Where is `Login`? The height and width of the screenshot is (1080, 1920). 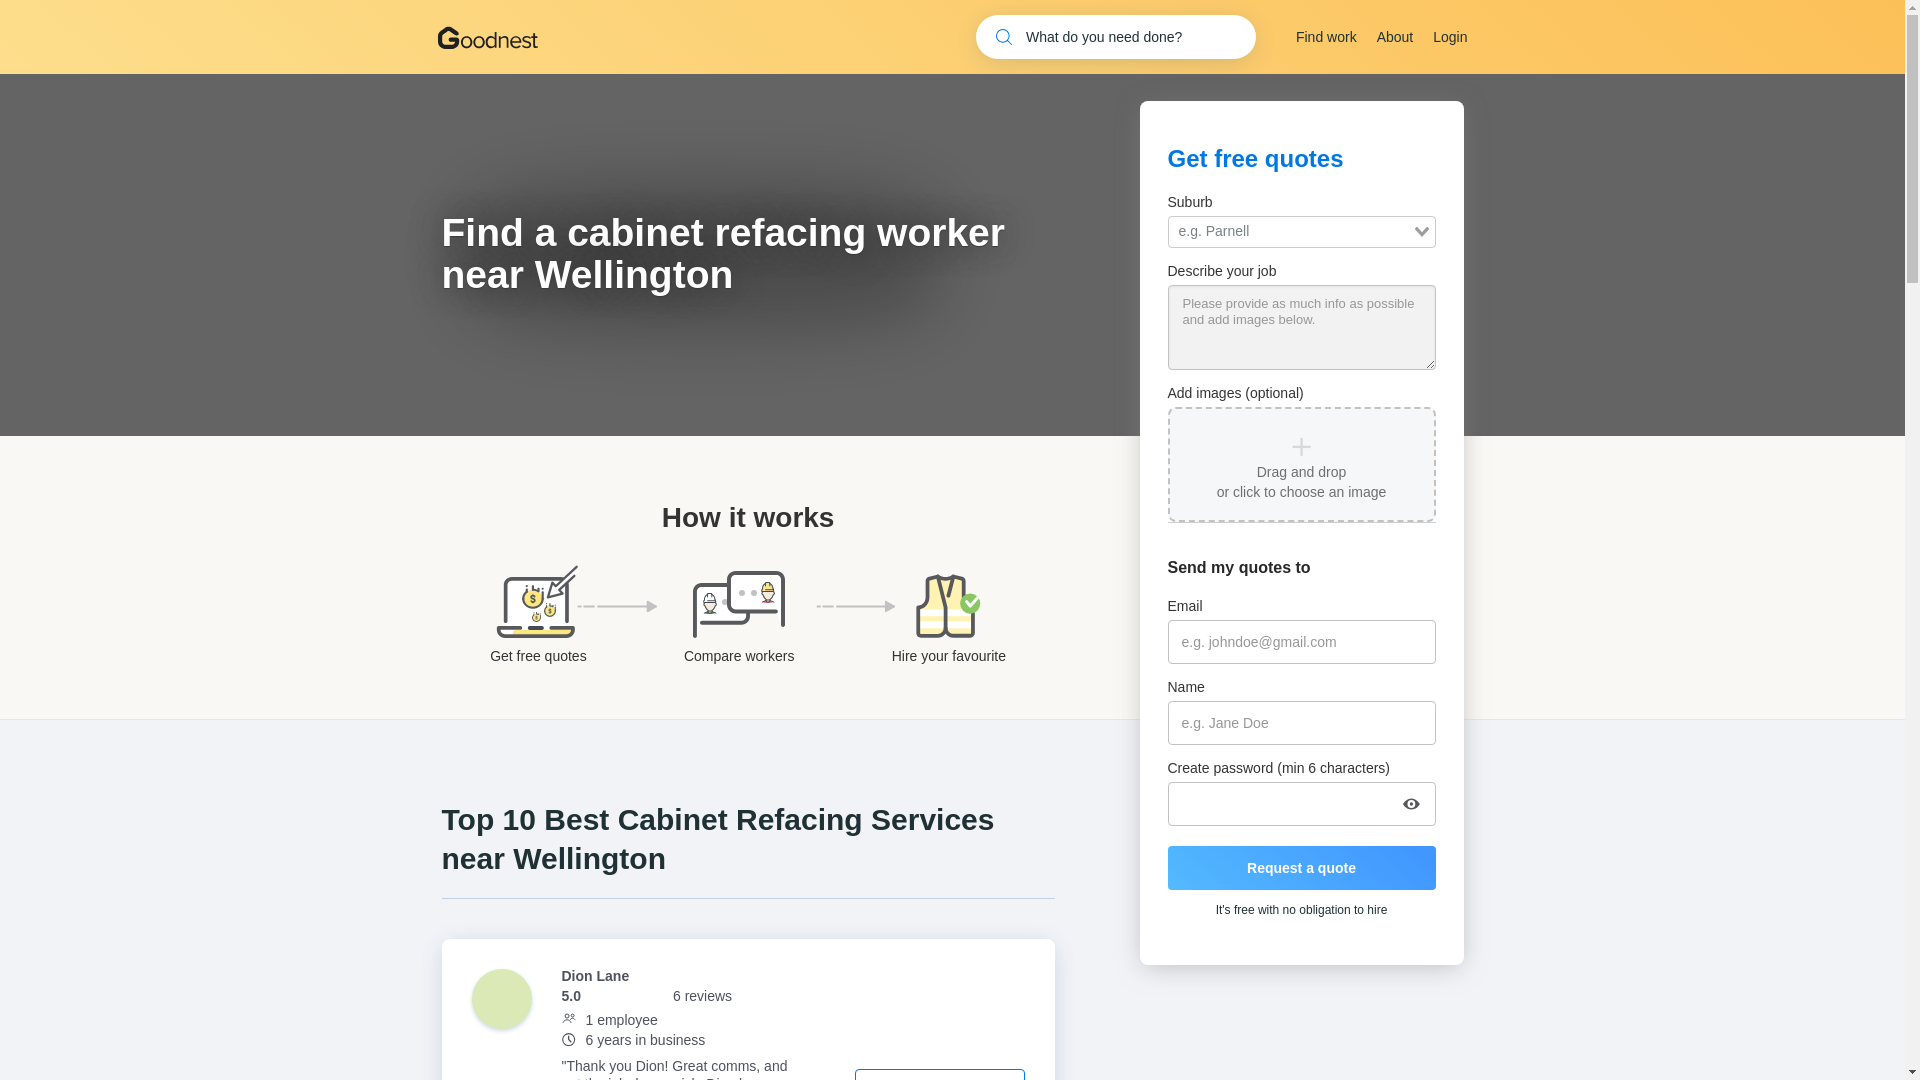
Login is located at coordinates (1449, 37).